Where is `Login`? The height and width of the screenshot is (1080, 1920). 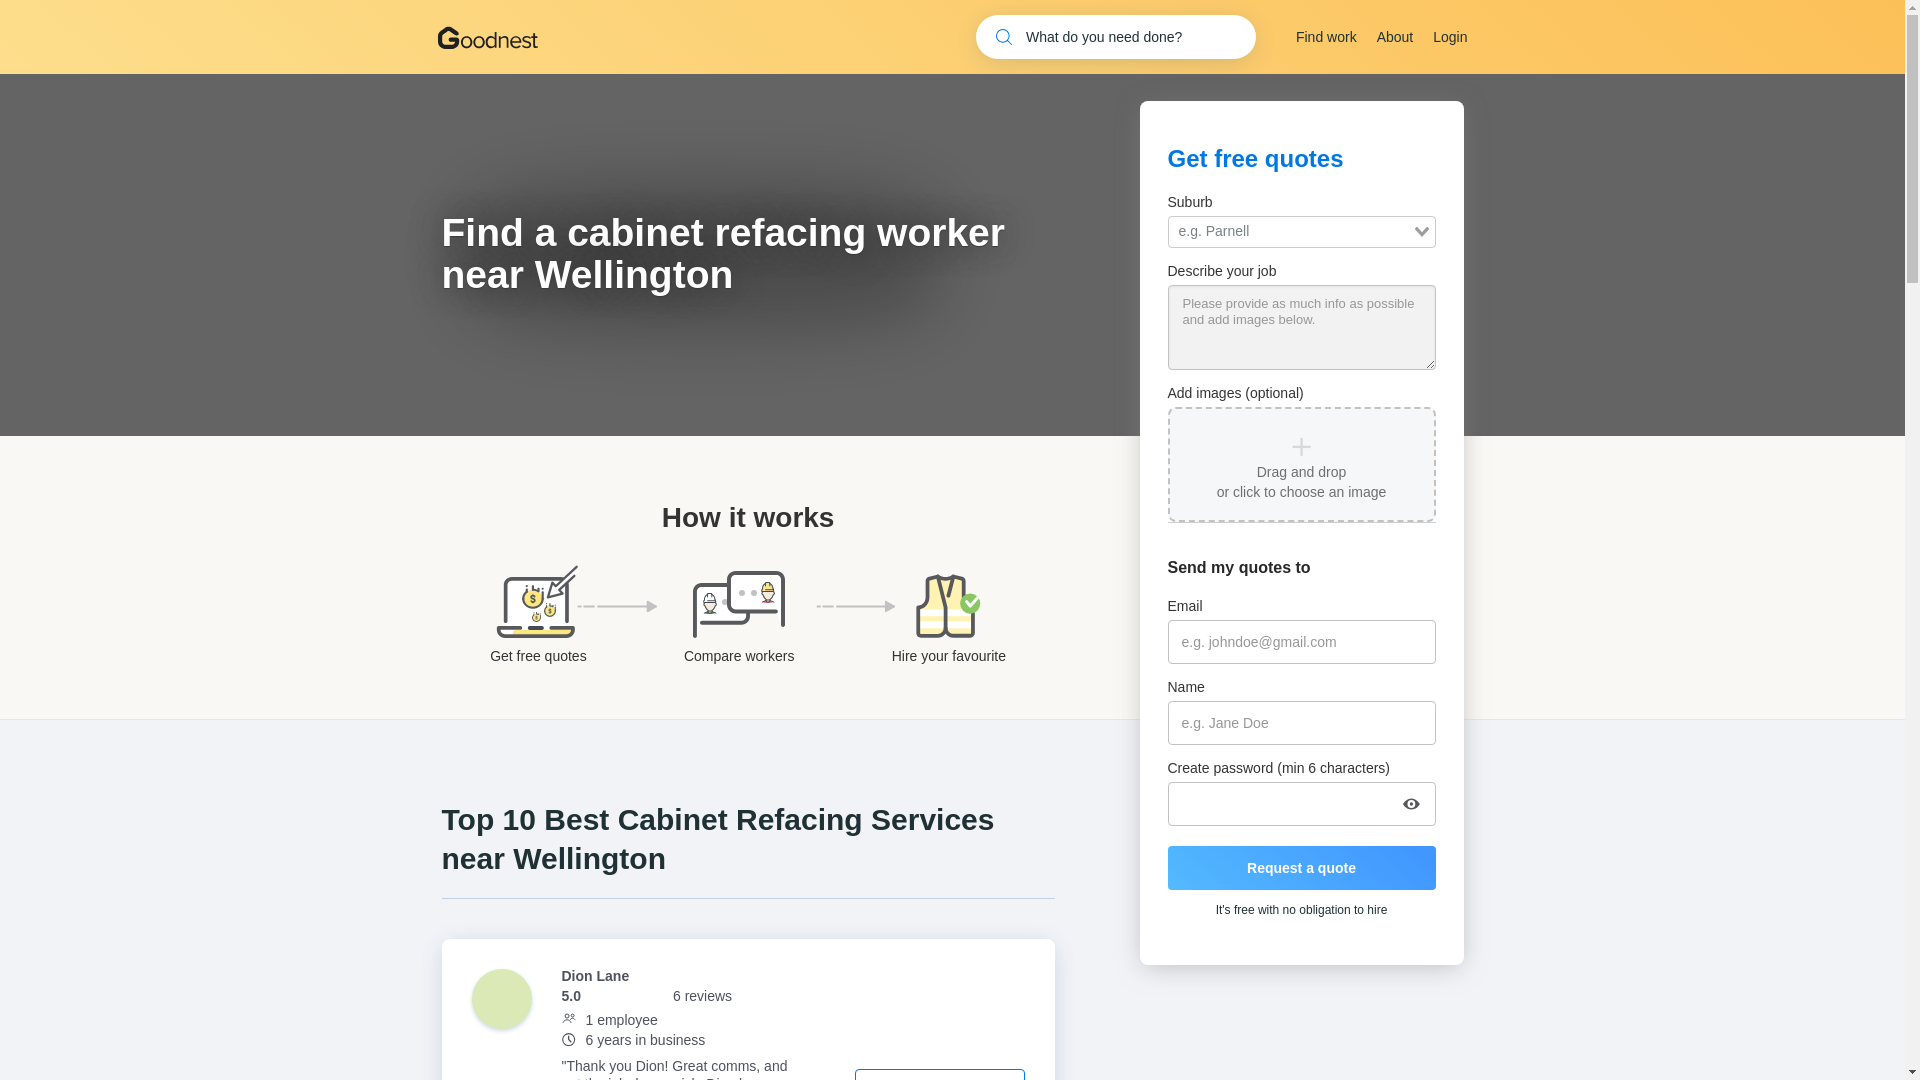
Login is located at coordinates (1449, 37).